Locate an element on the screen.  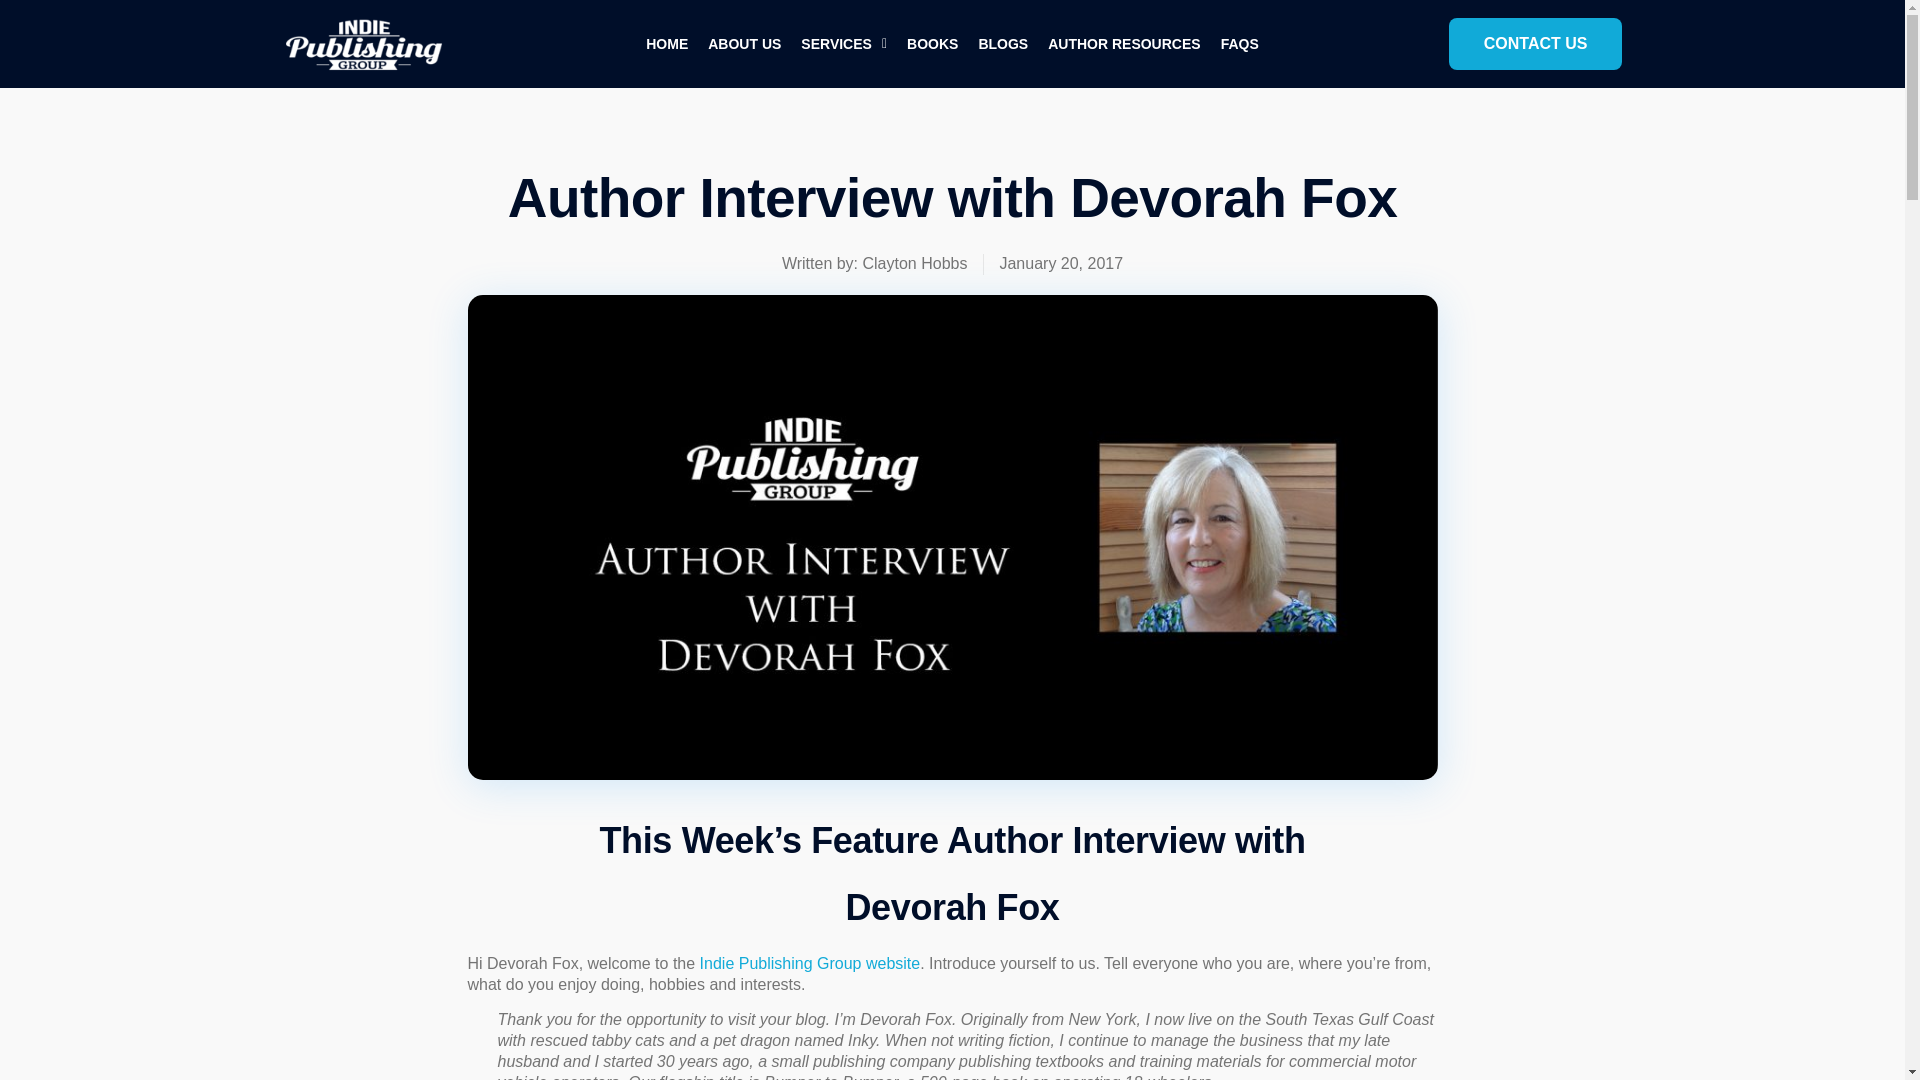
AUTHOR RESOURCES is located at coordinates (1124, 44).